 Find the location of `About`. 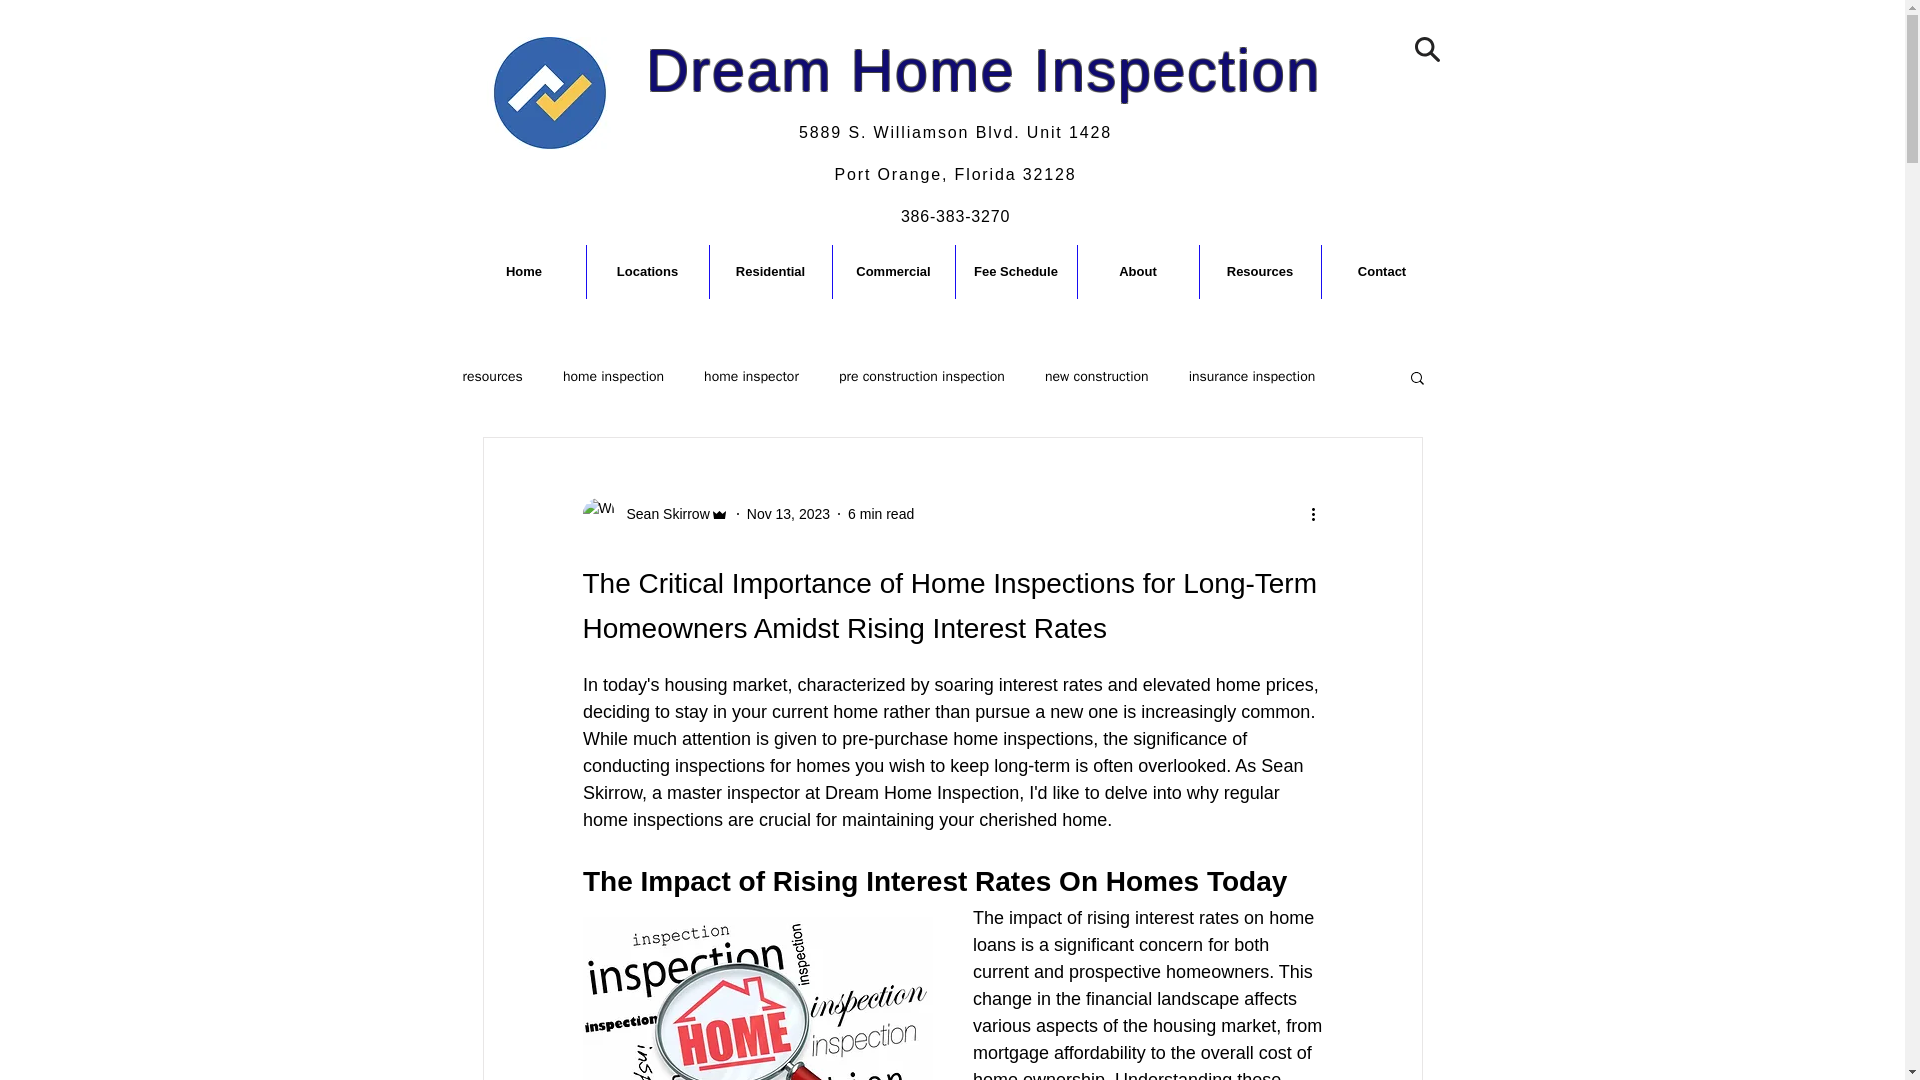

About is located at coordinates (1096, 376).